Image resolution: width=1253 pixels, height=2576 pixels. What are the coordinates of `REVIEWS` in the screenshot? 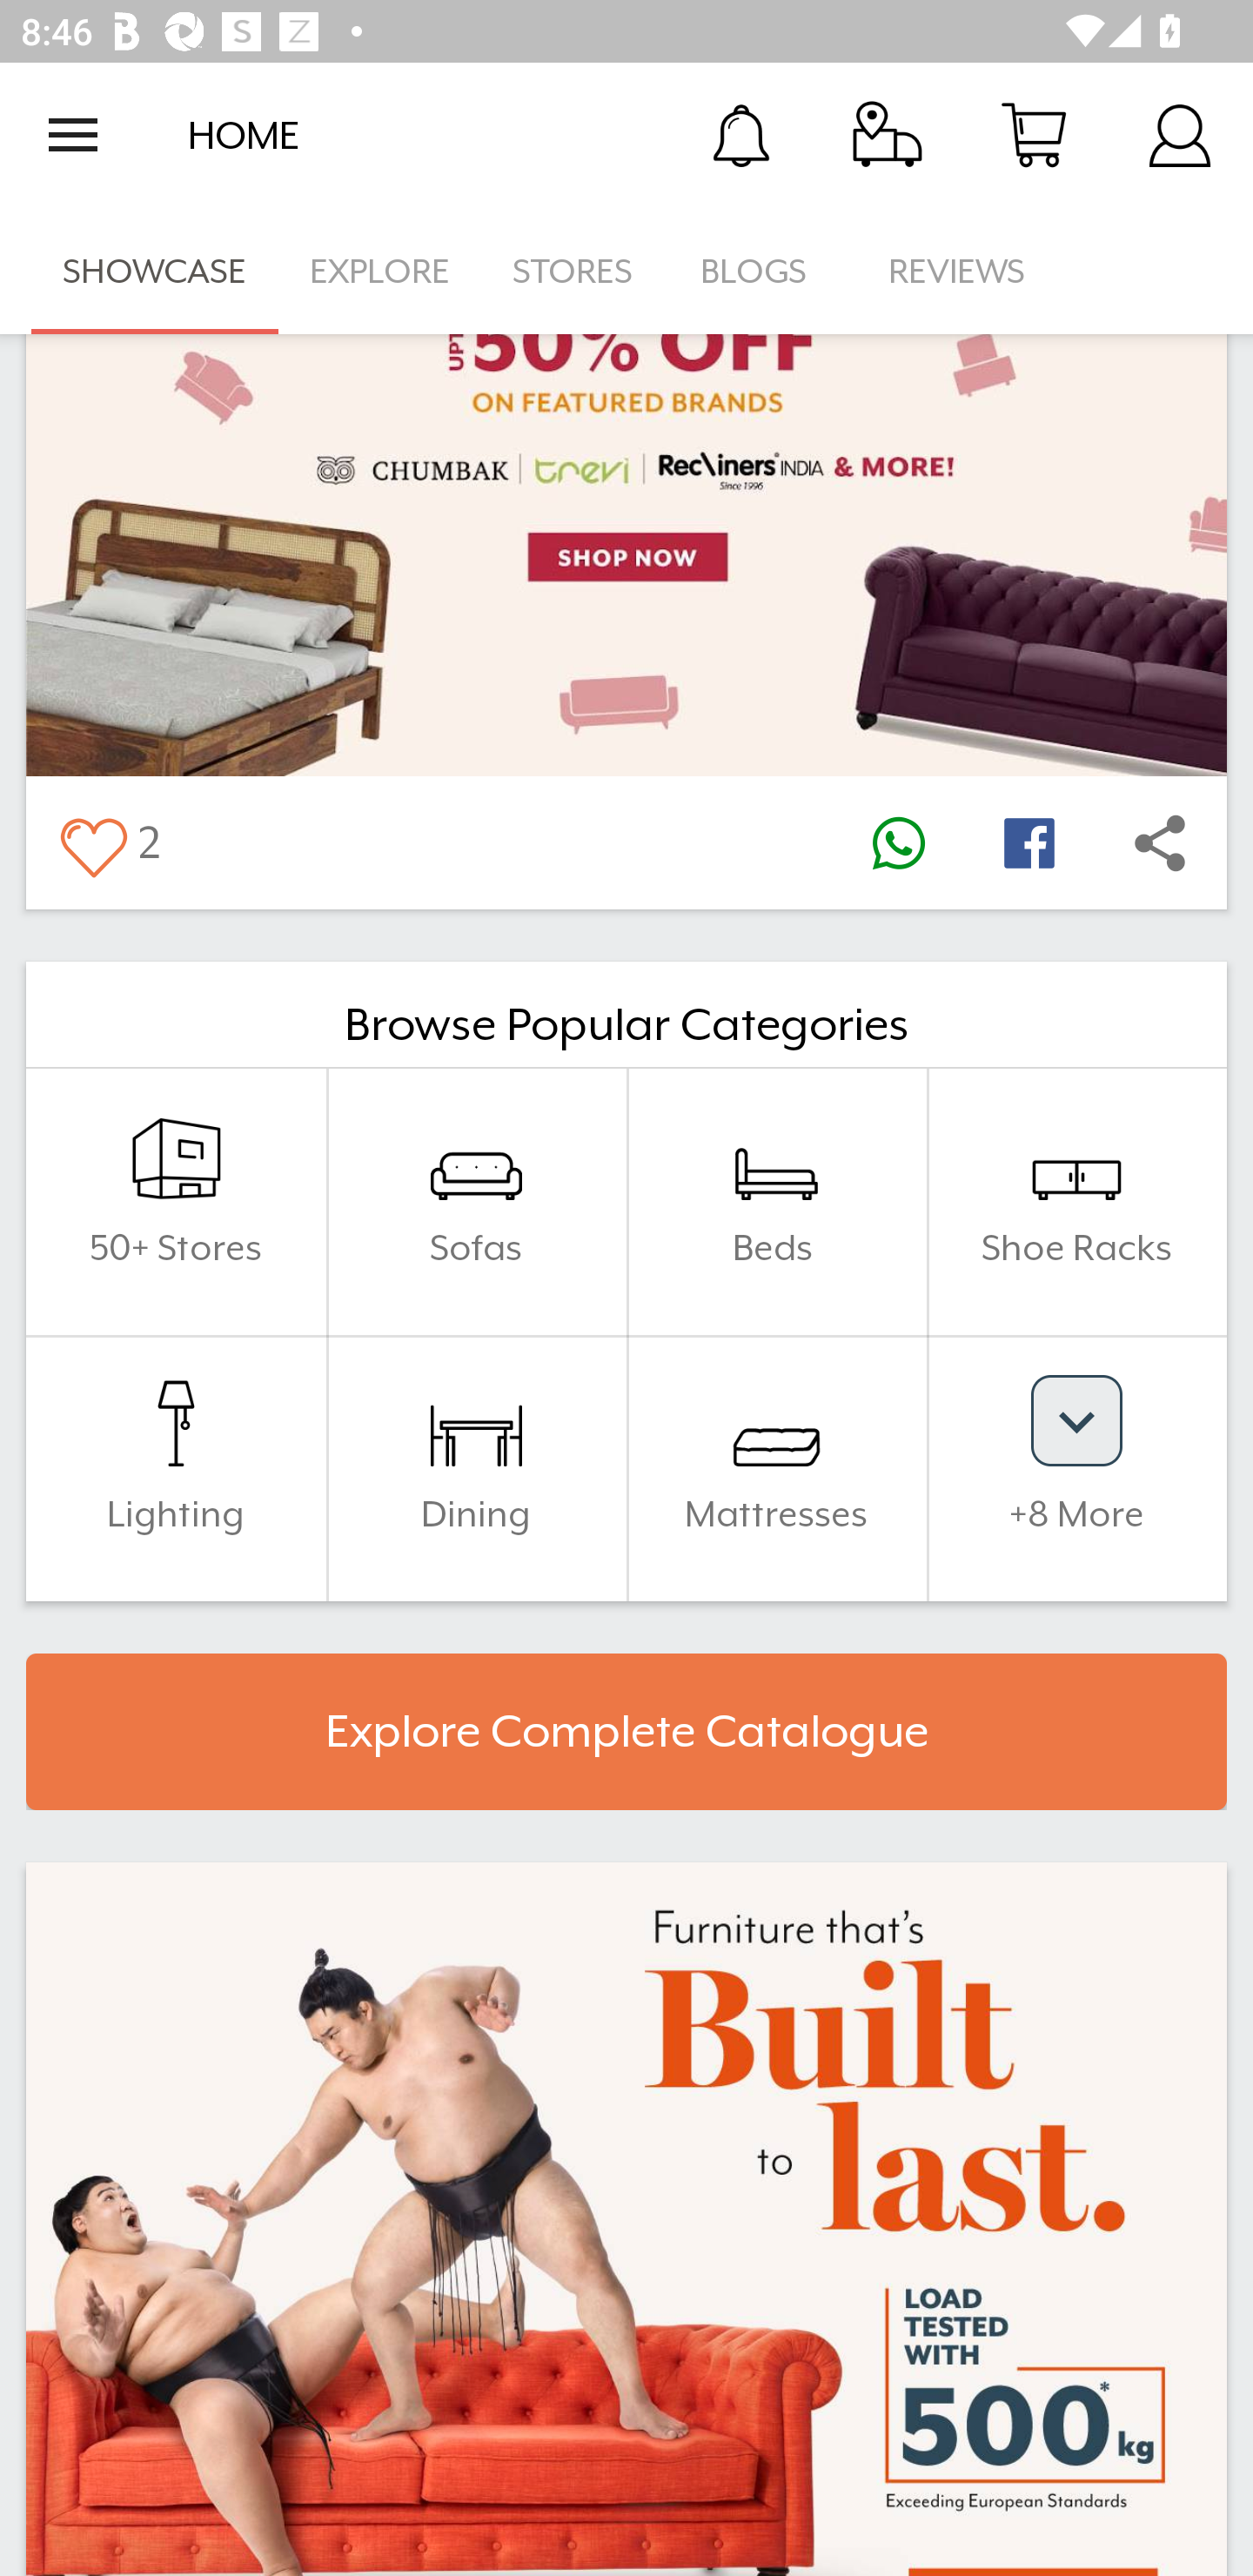 It's located at (957, 272).